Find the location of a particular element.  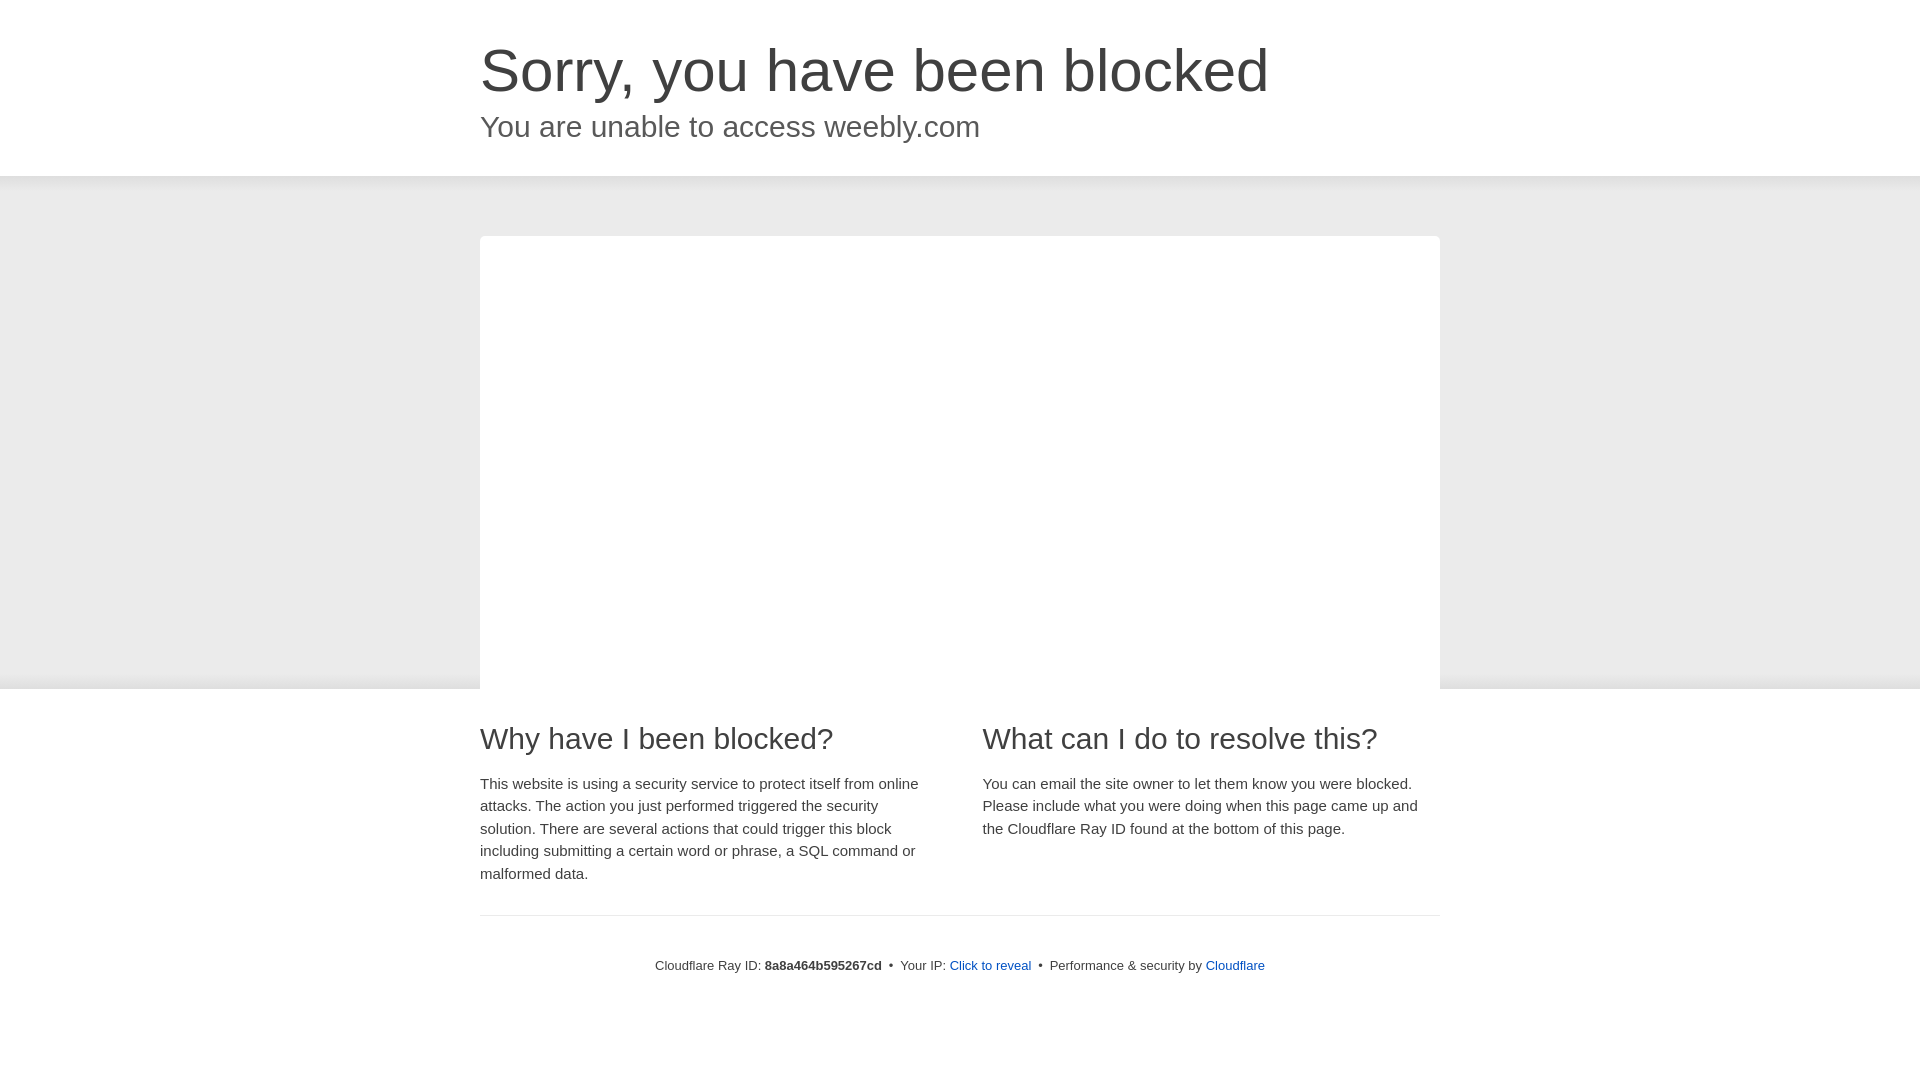

Click to reveal is located at coordinates (991, 966).